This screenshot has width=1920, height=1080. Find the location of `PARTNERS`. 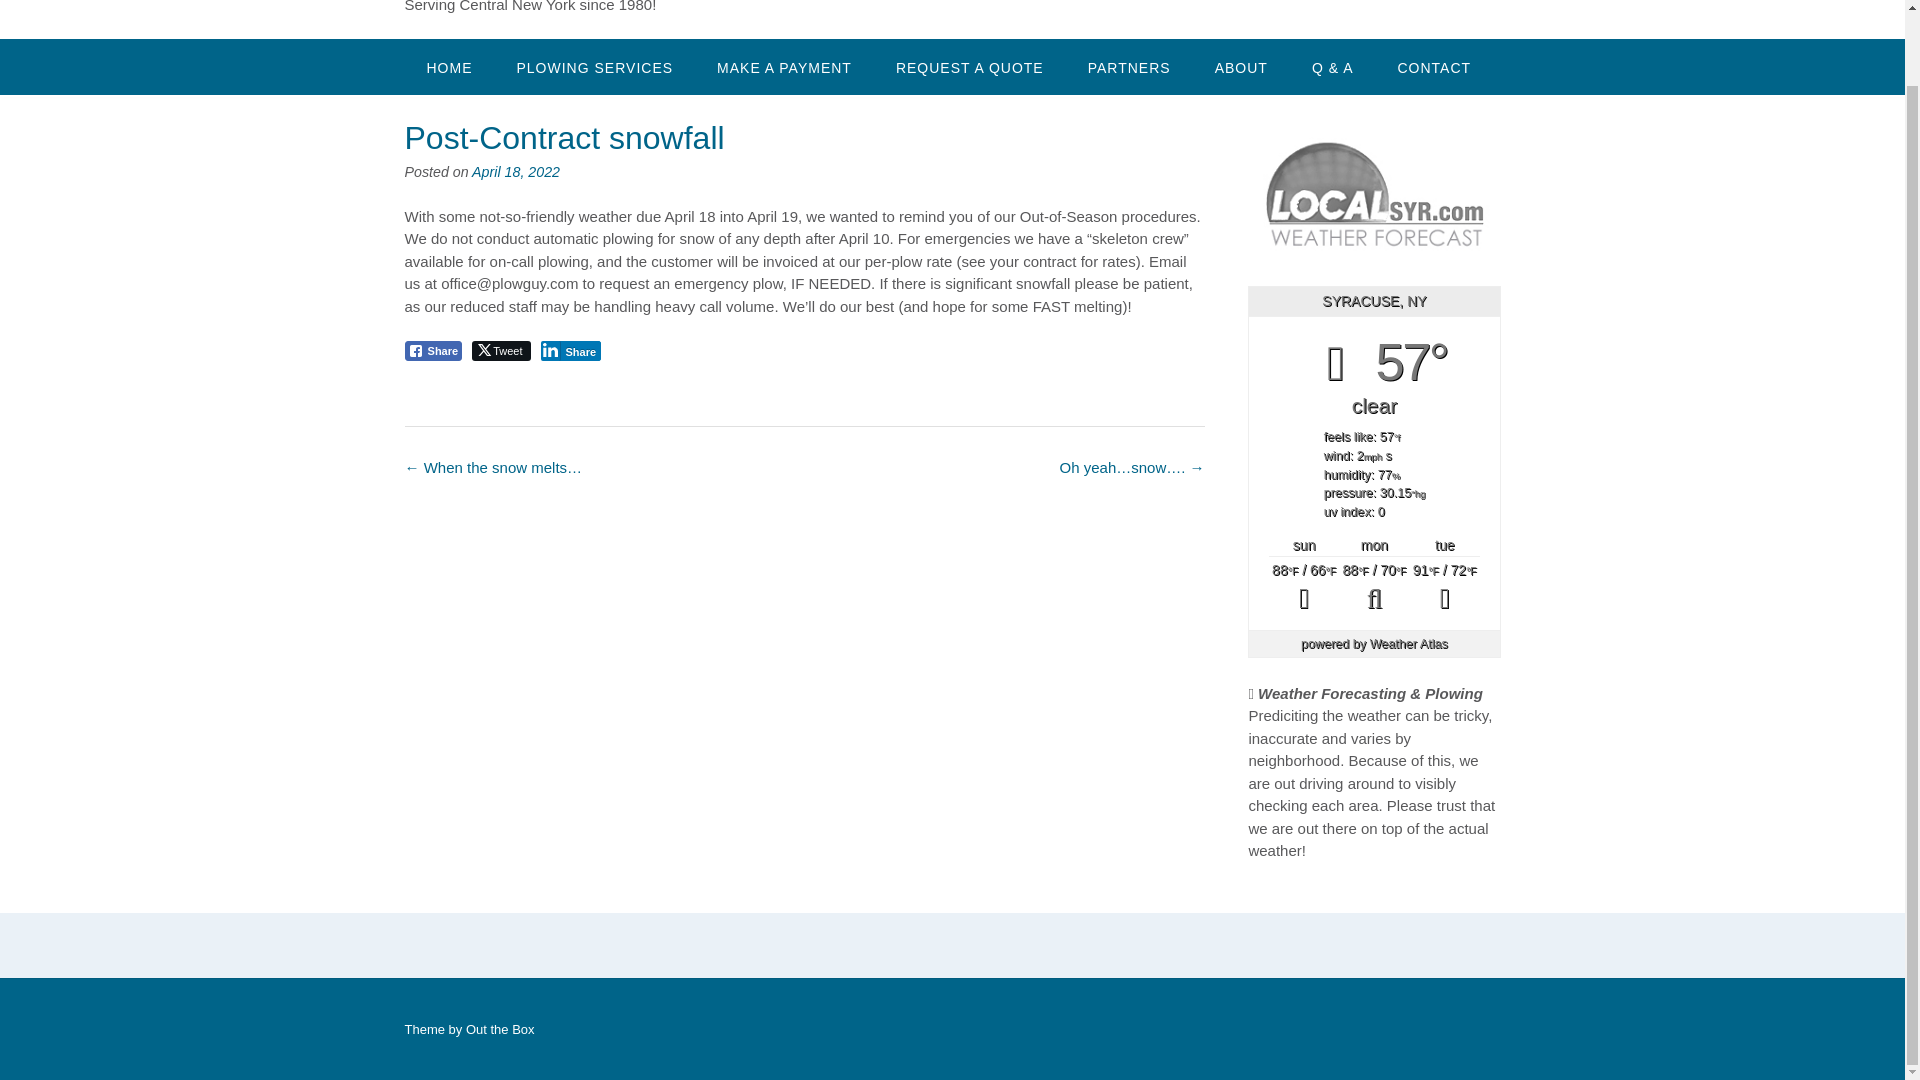

PARTNERS is located at coordinates (1128, 66).